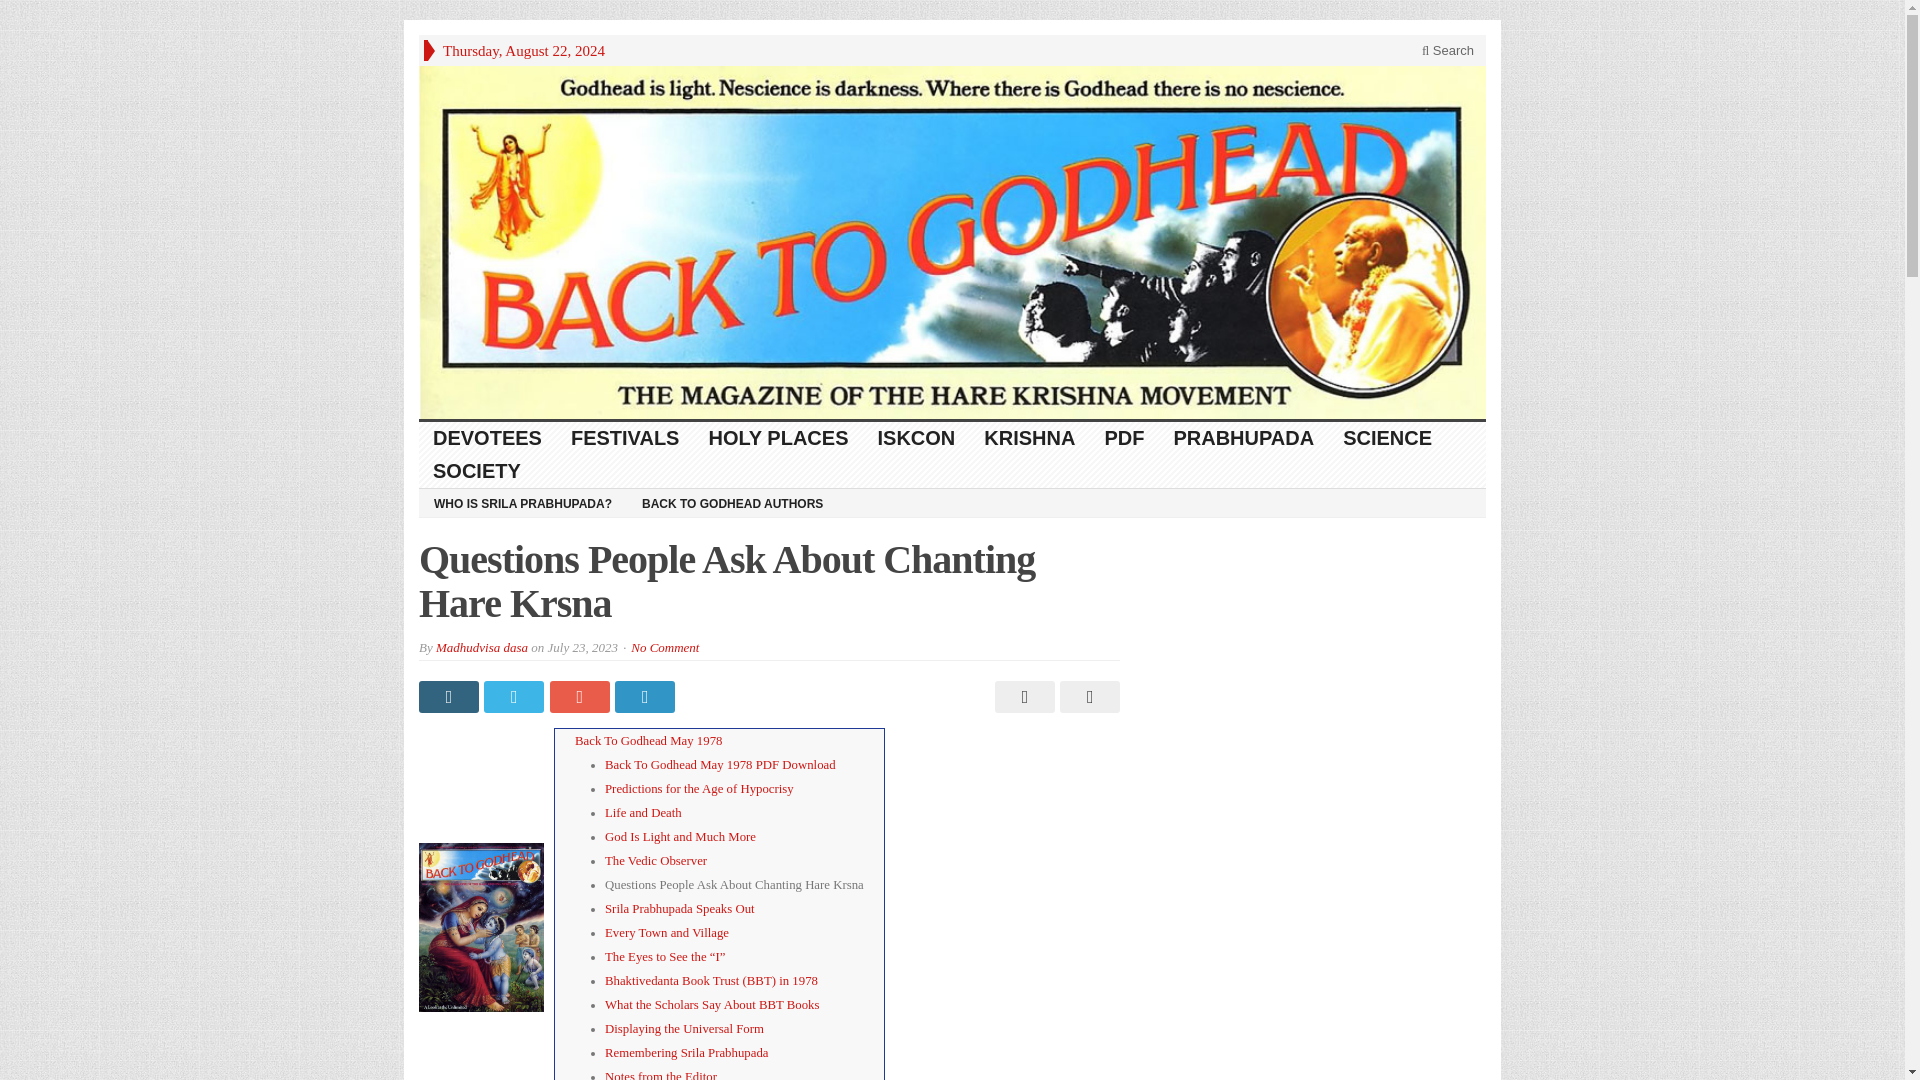 The width and height of the screenshot is (1920, 1080). I want to click on Search, so click(1448, 50).